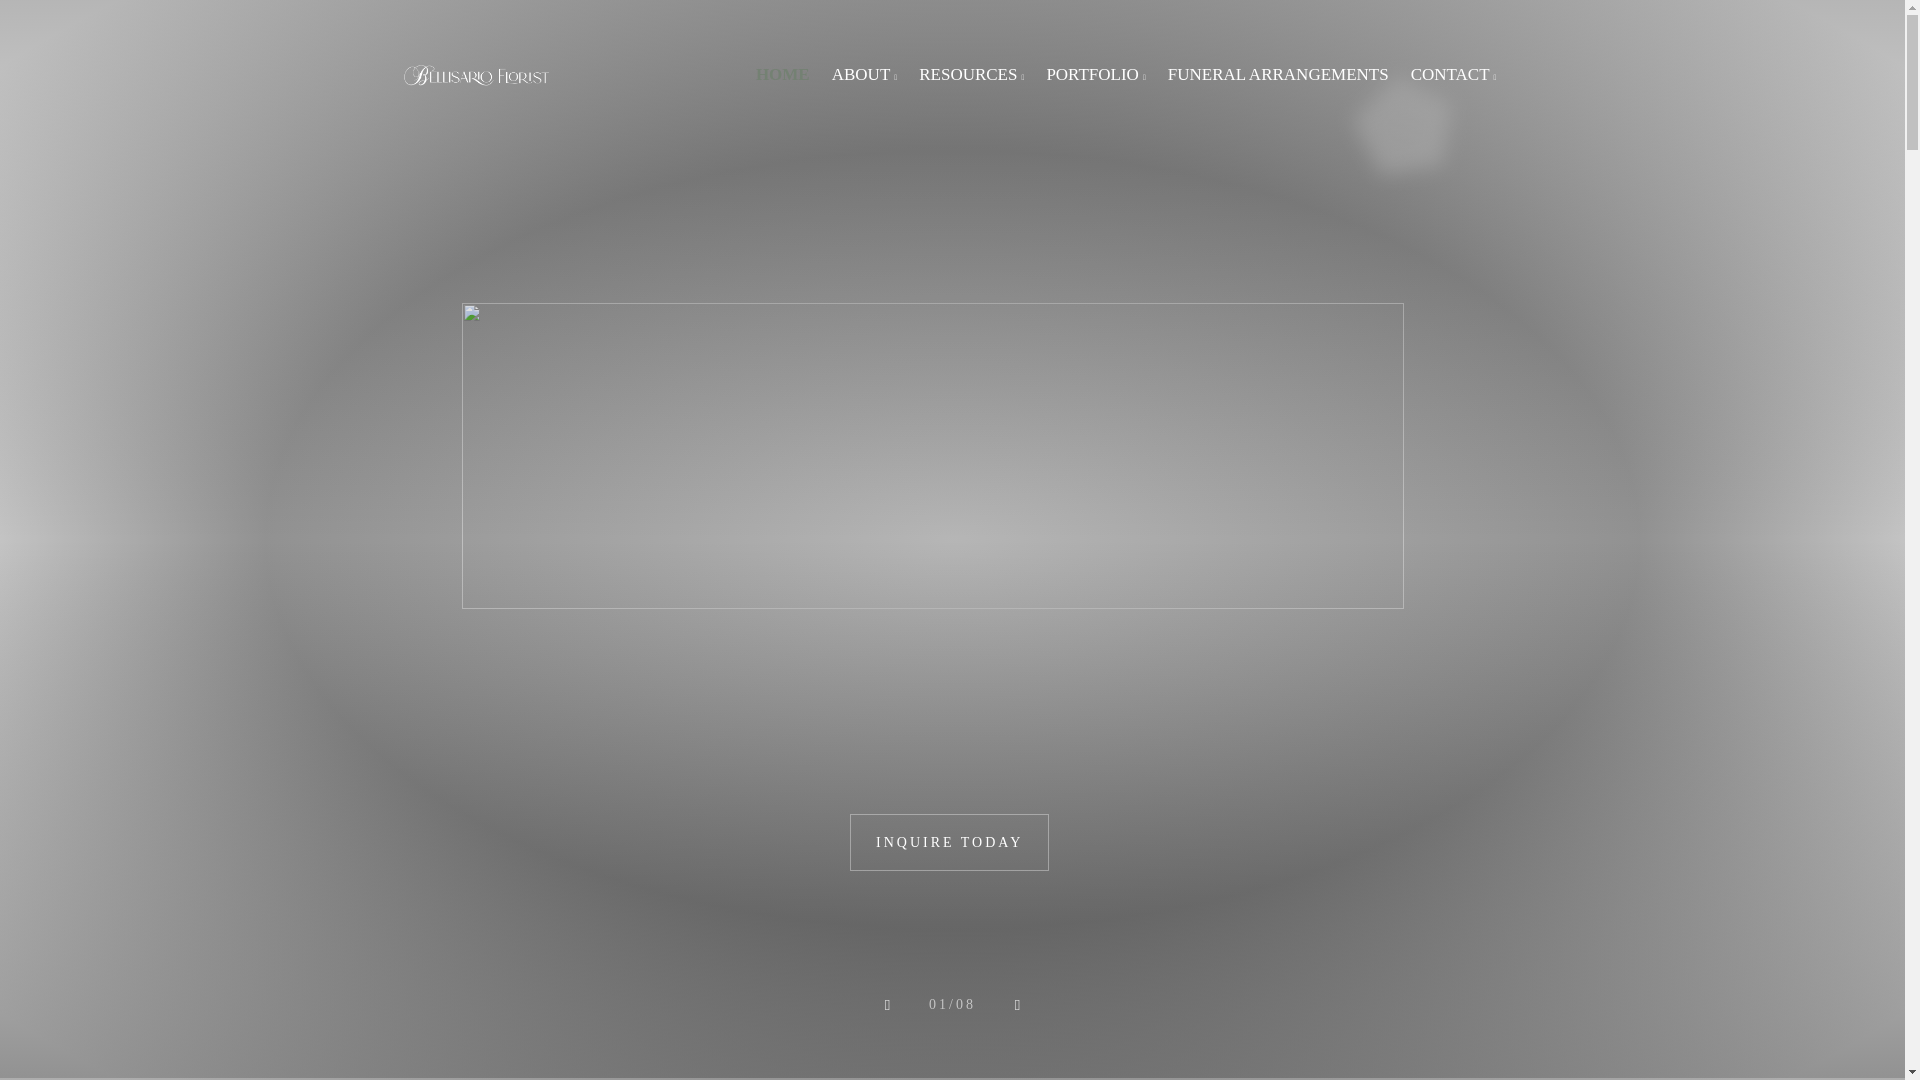  What do you see at coordinates (782, 74) in the screenshot?
I see `HOME` at bounding box center [782, 74].